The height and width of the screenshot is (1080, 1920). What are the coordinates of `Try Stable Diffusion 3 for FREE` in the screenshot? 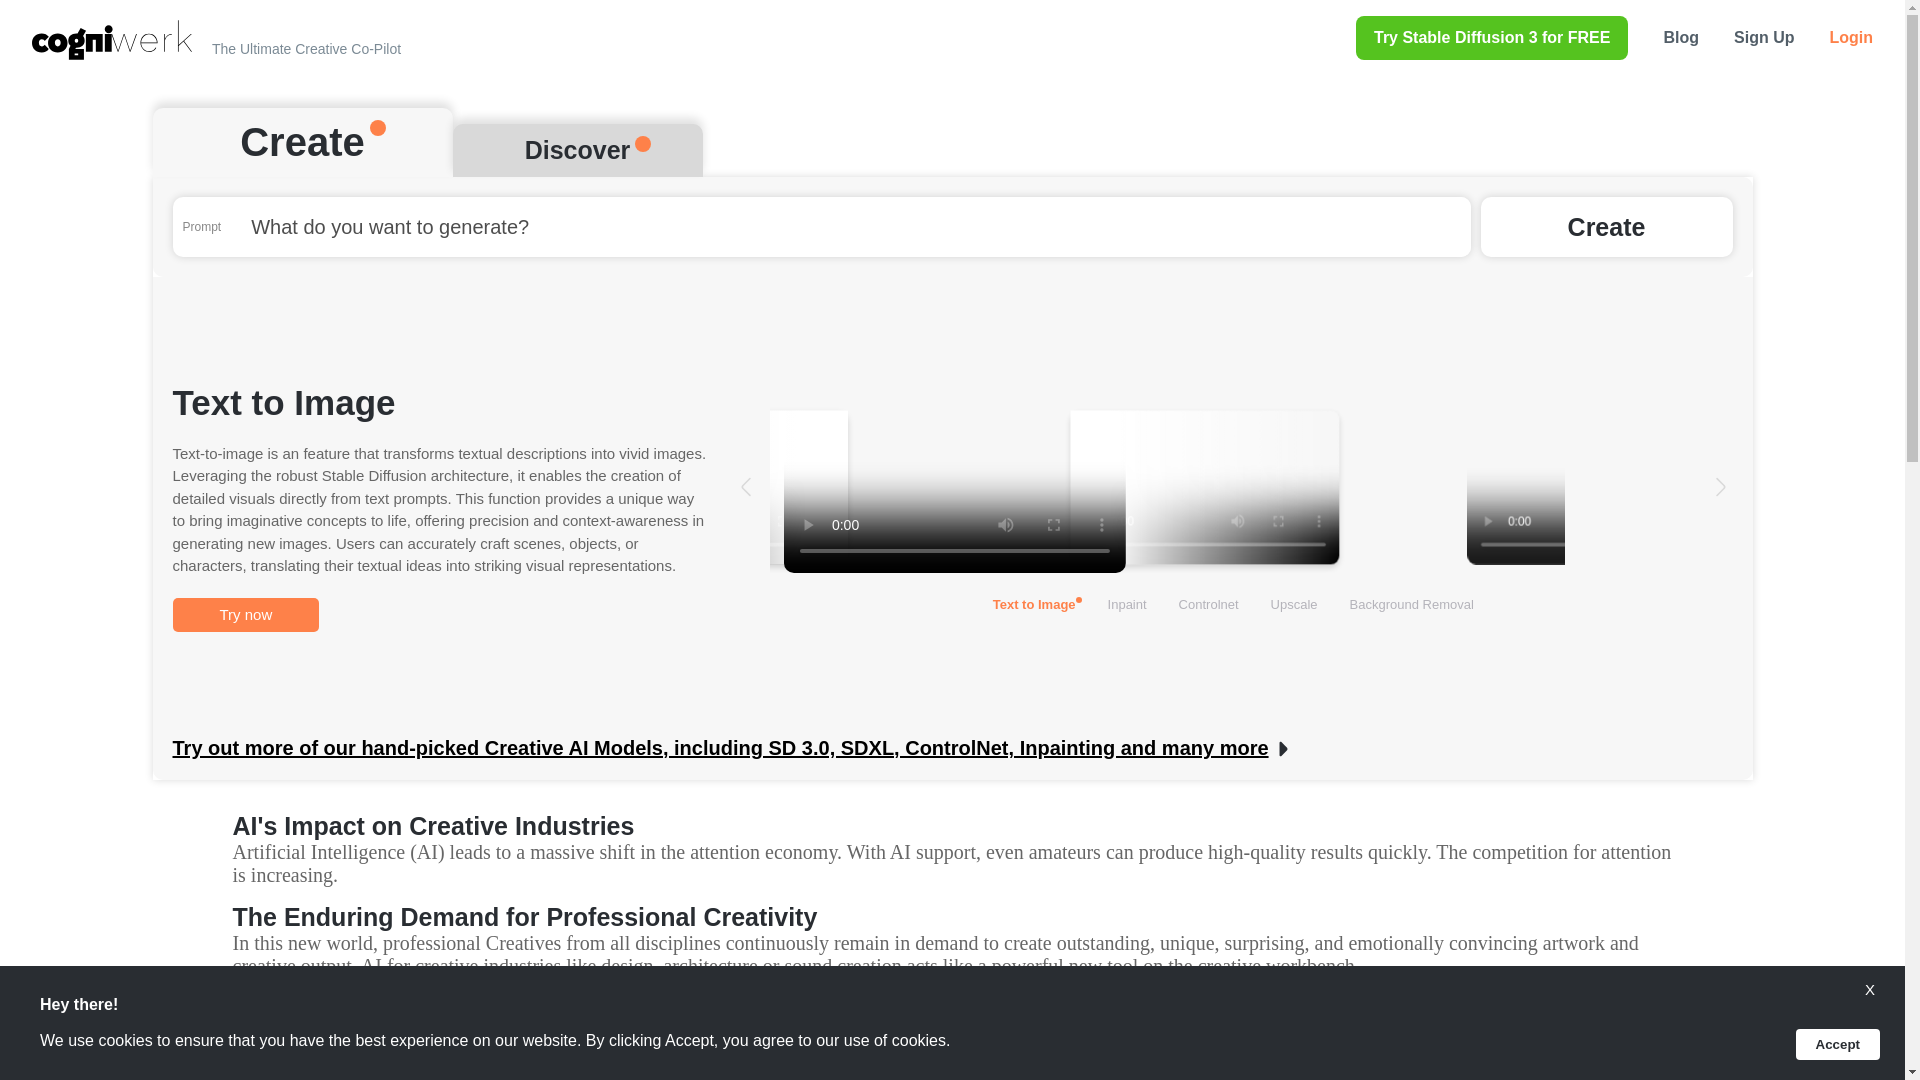 It's located at (1492, 38).